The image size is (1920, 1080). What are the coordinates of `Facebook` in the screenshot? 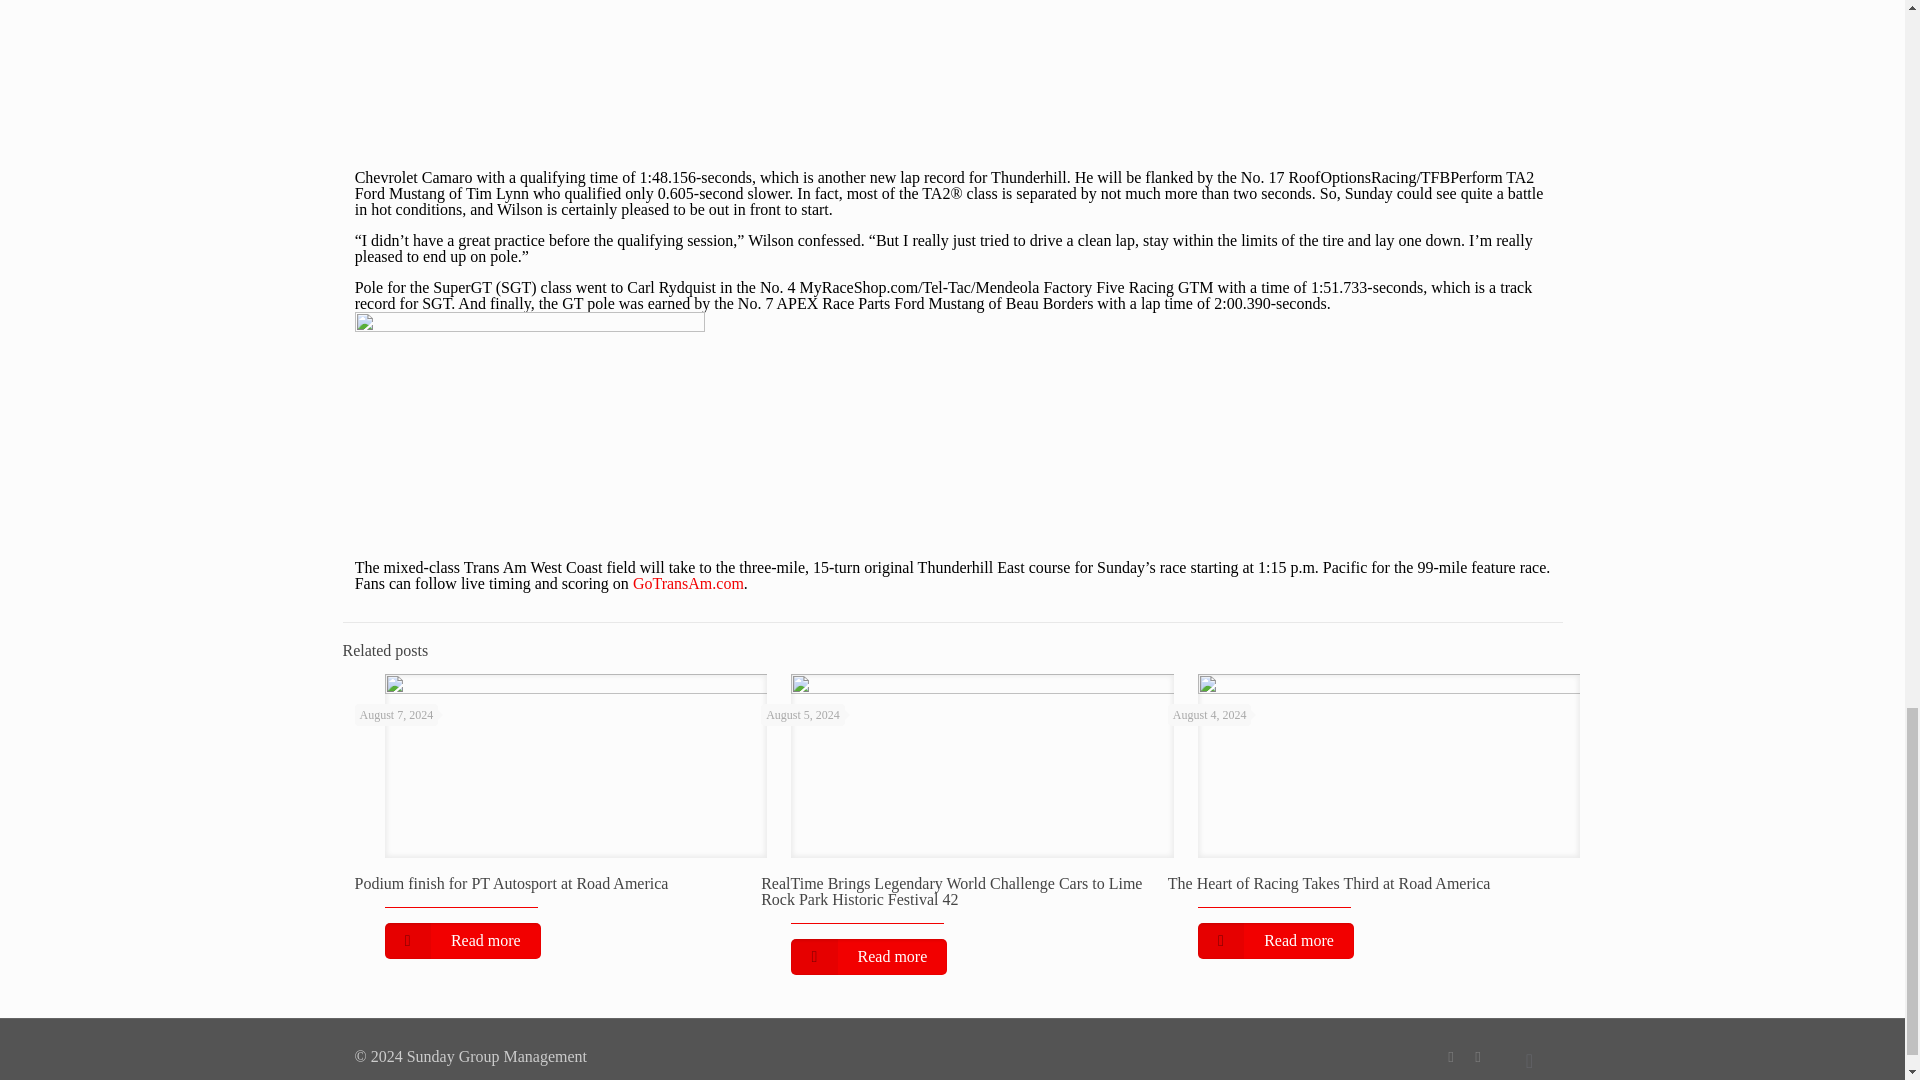 It's located at (1450, 1056).